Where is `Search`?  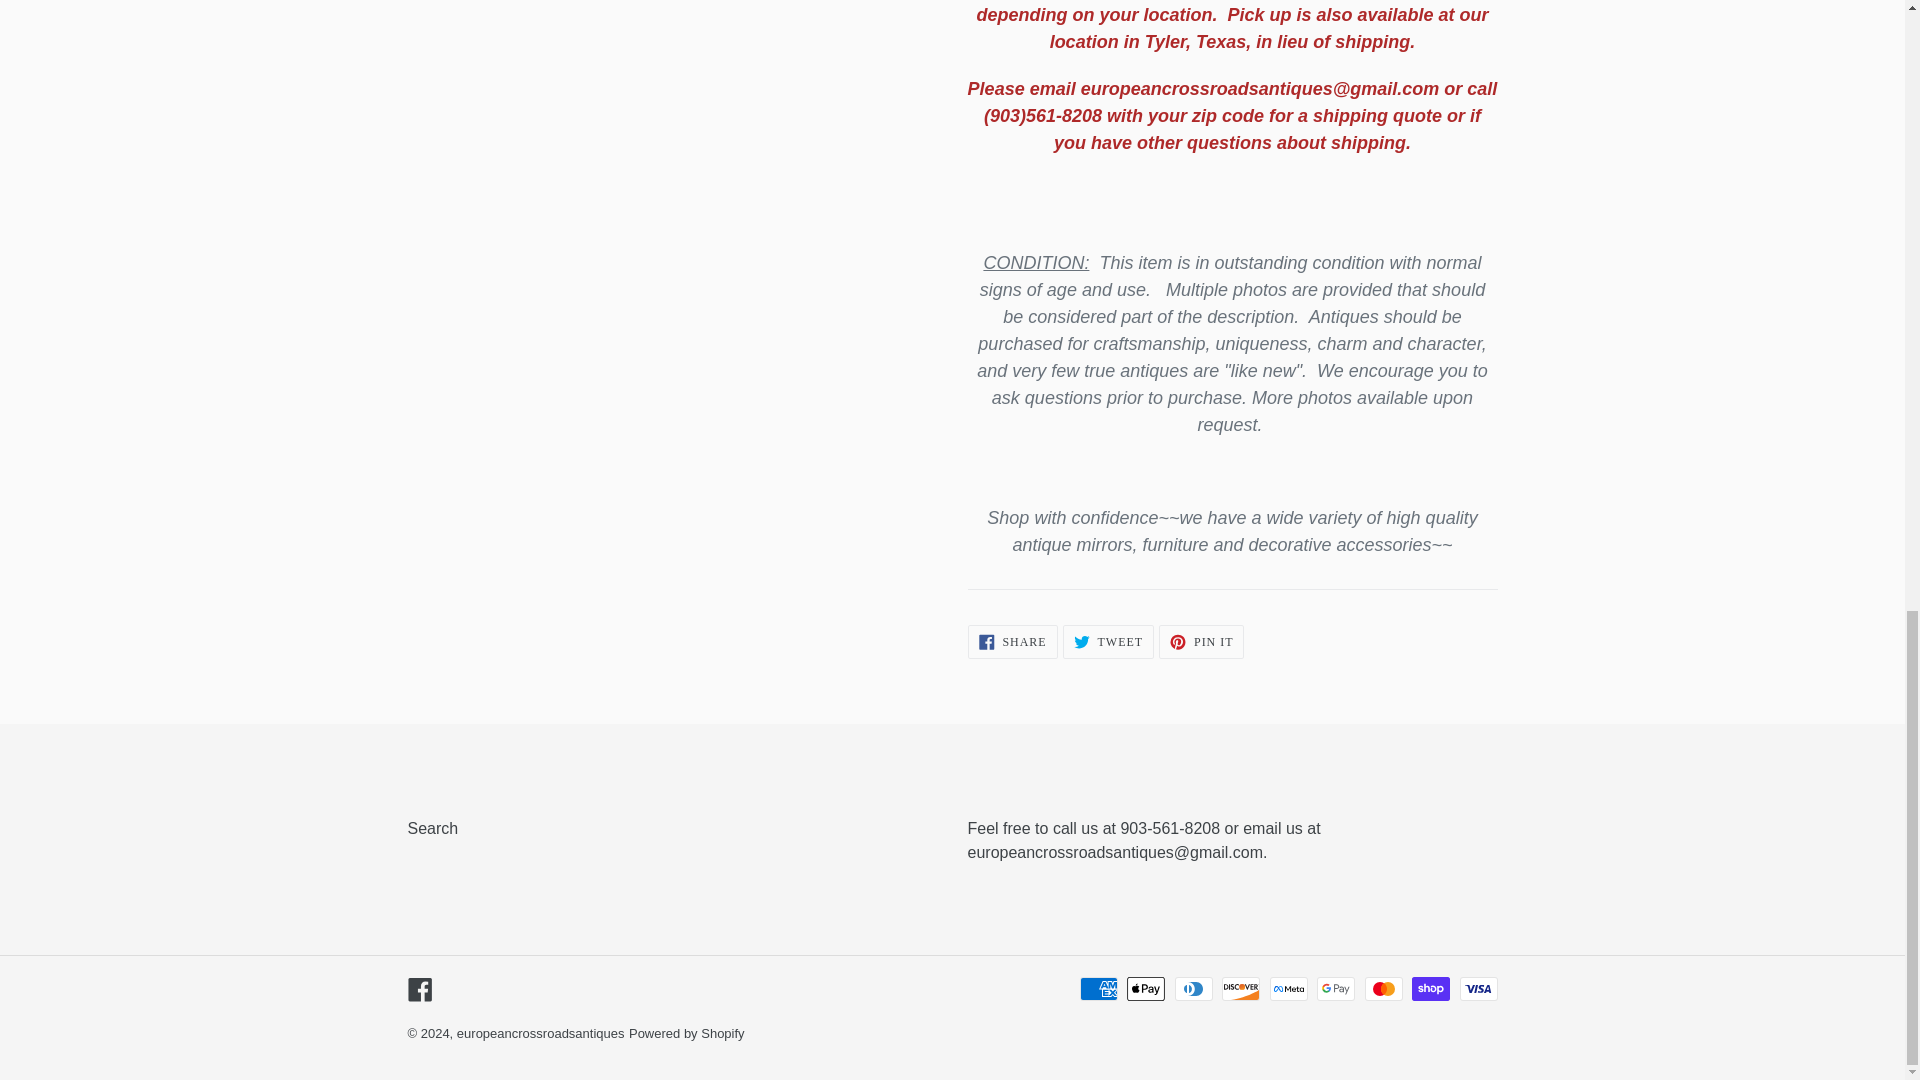 Search is located at coordinates (1108, 642).